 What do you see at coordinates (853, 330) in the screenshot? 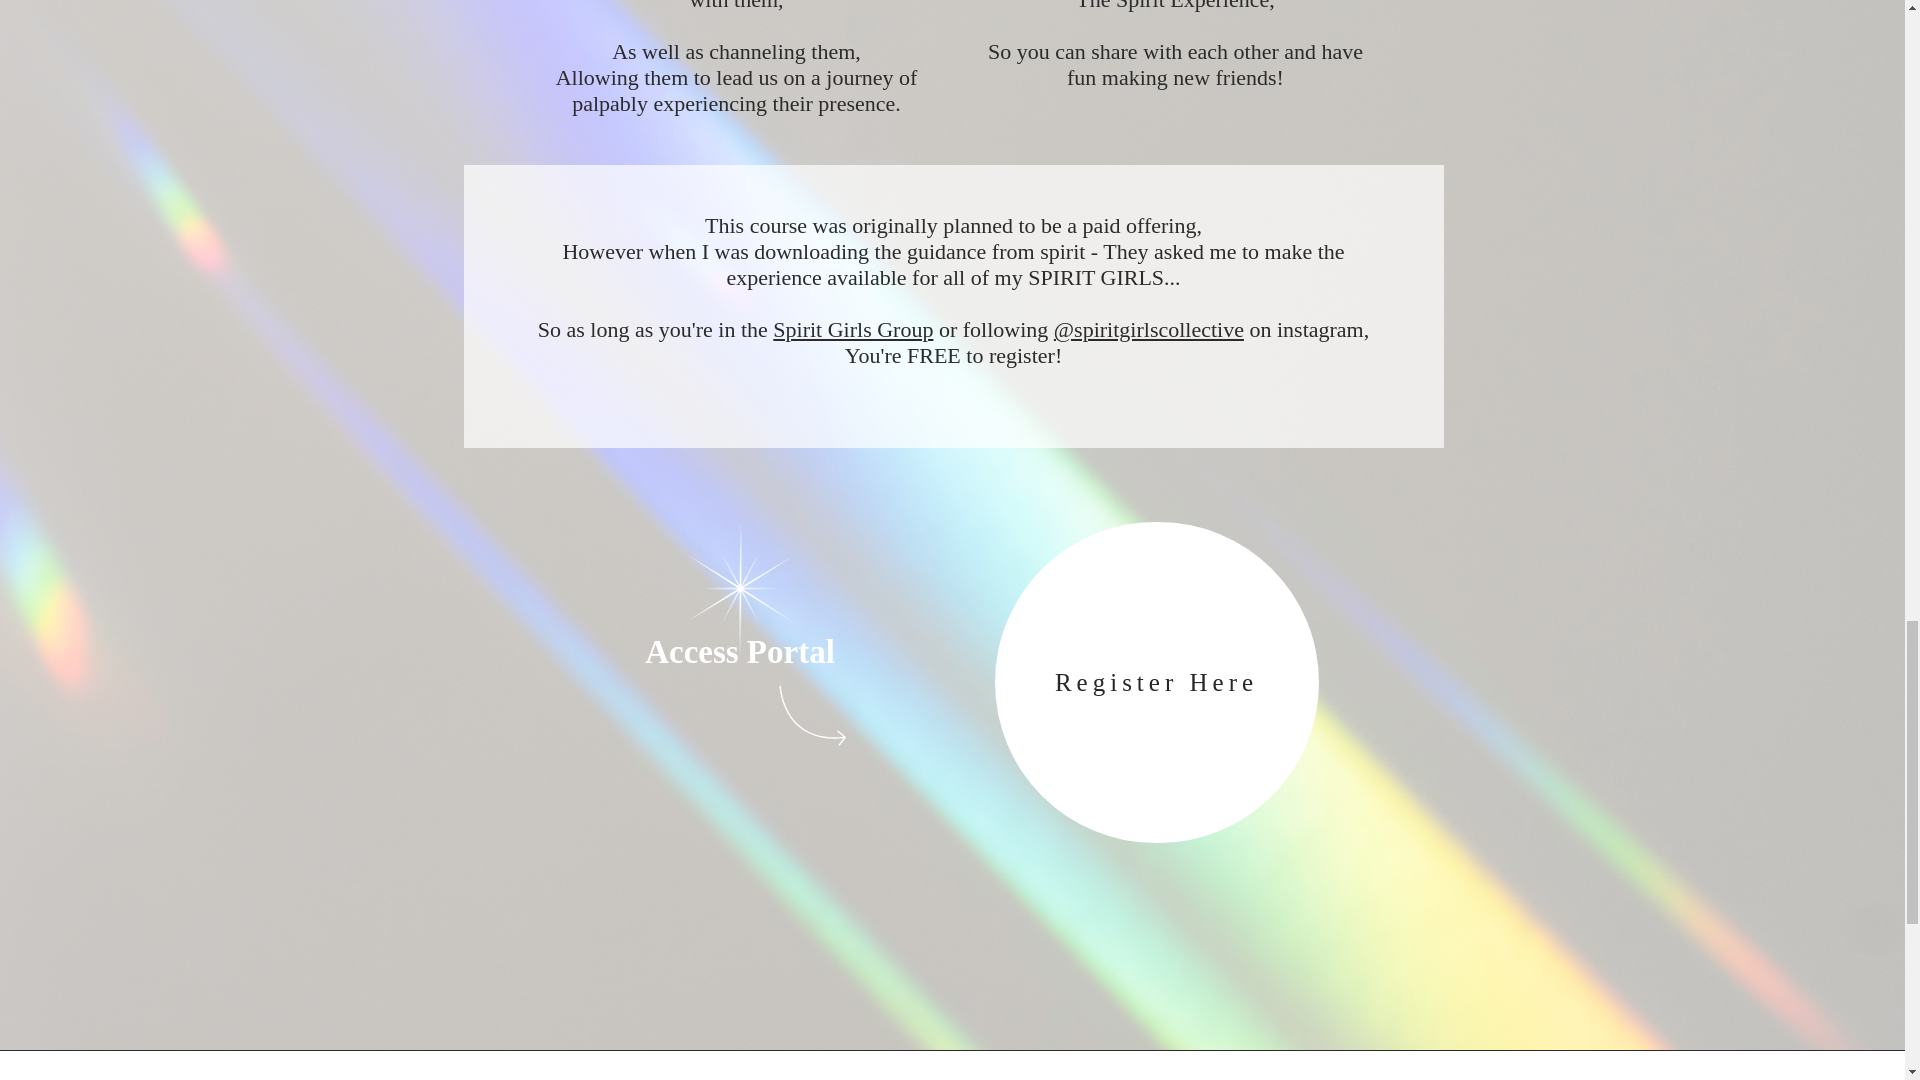
I see `Spirit Girls Group` at bounding box center [853, 330].